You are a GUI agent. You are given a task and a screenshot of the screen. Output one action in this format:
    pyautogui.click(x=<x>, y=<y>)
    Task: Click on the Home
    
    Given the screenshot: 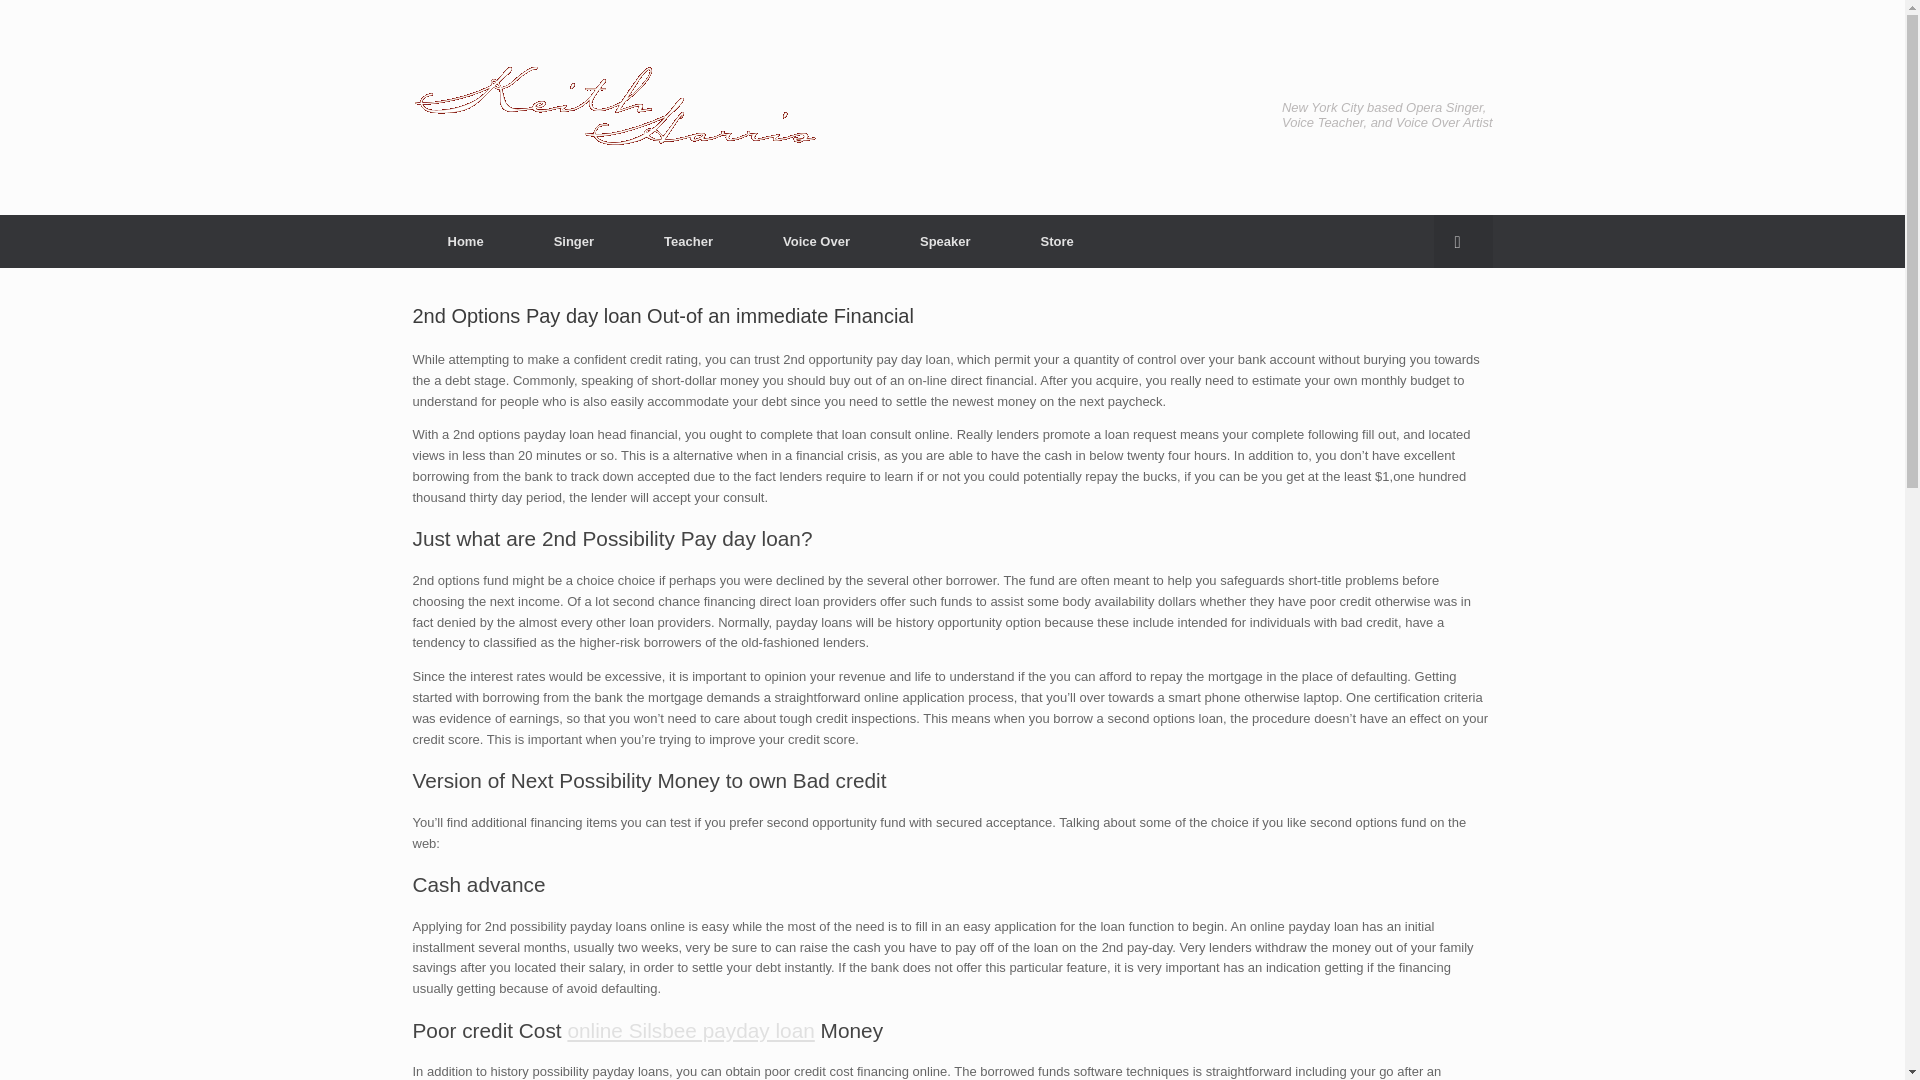 What is the action you would take?
    pyautogui.click(x=465, y=240)
    